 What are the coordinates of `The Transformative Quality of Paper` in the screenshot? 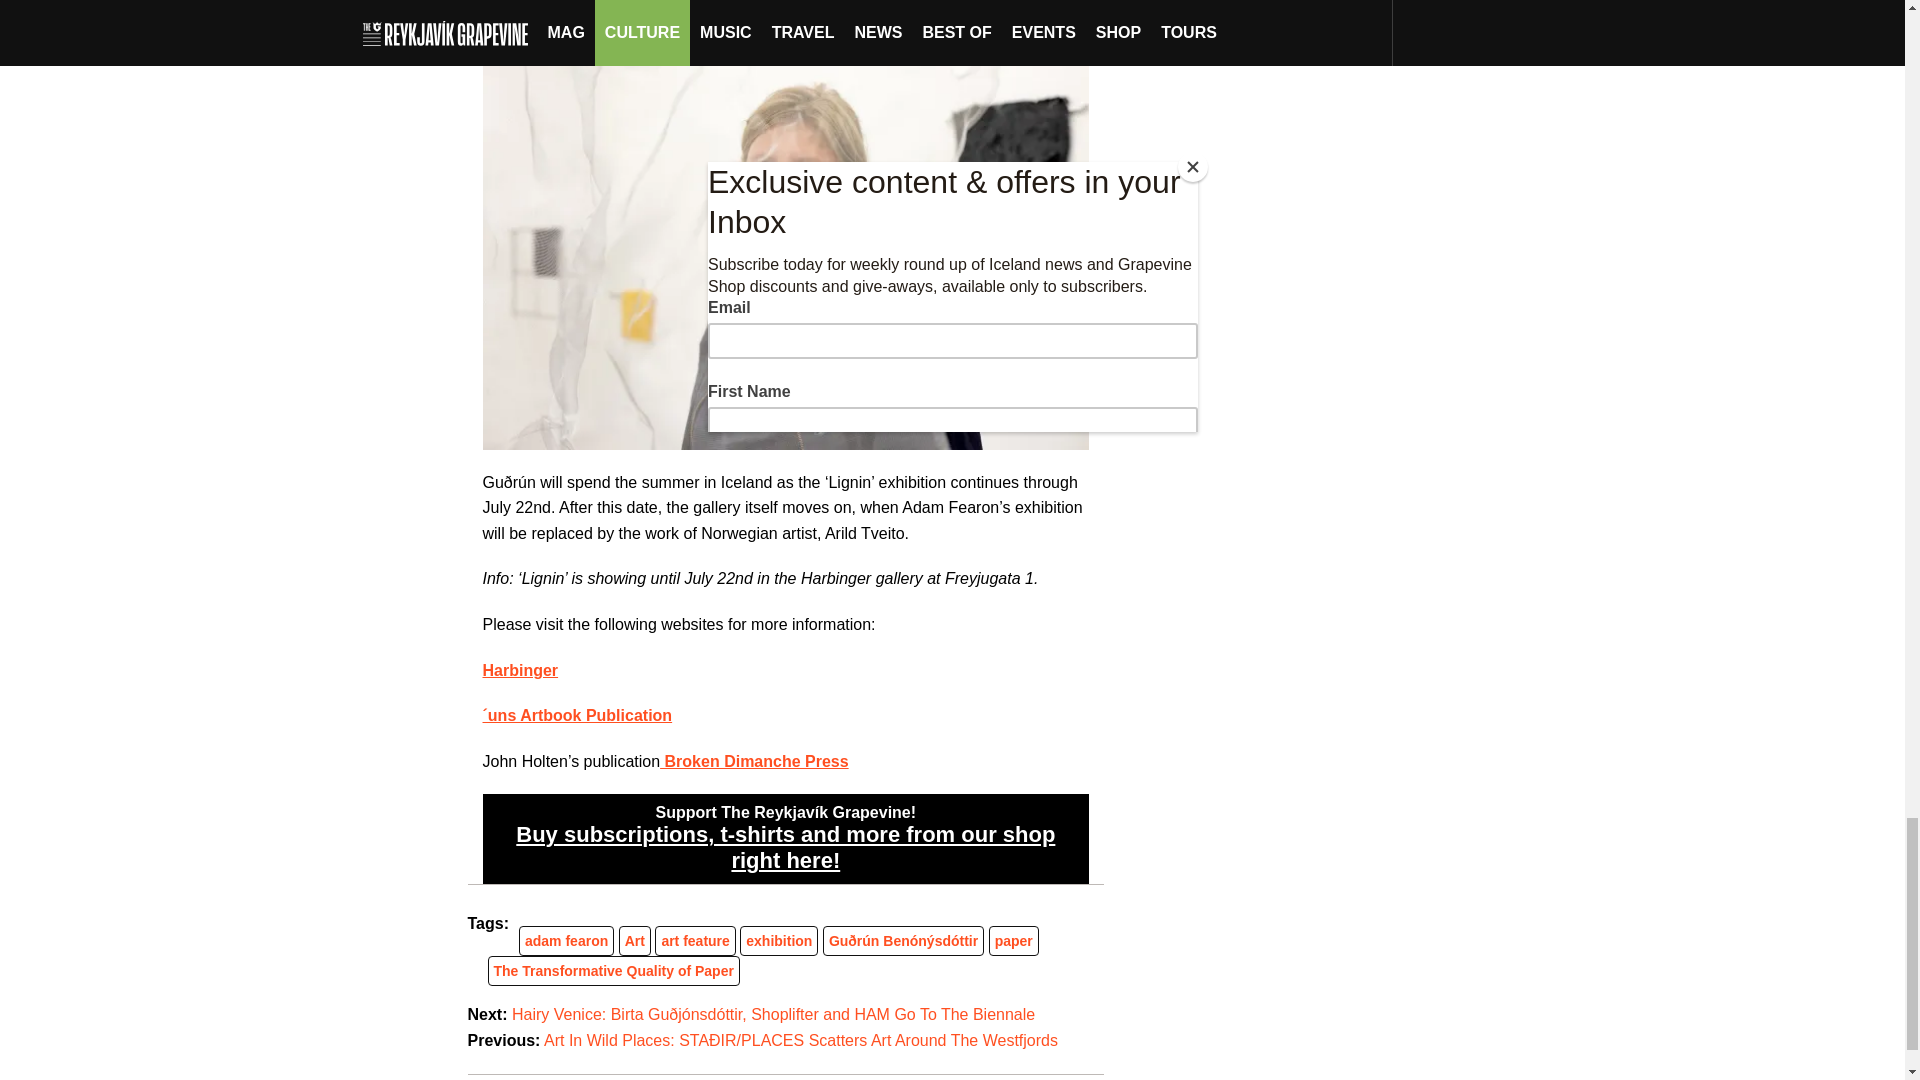 It's located at (613, 970).